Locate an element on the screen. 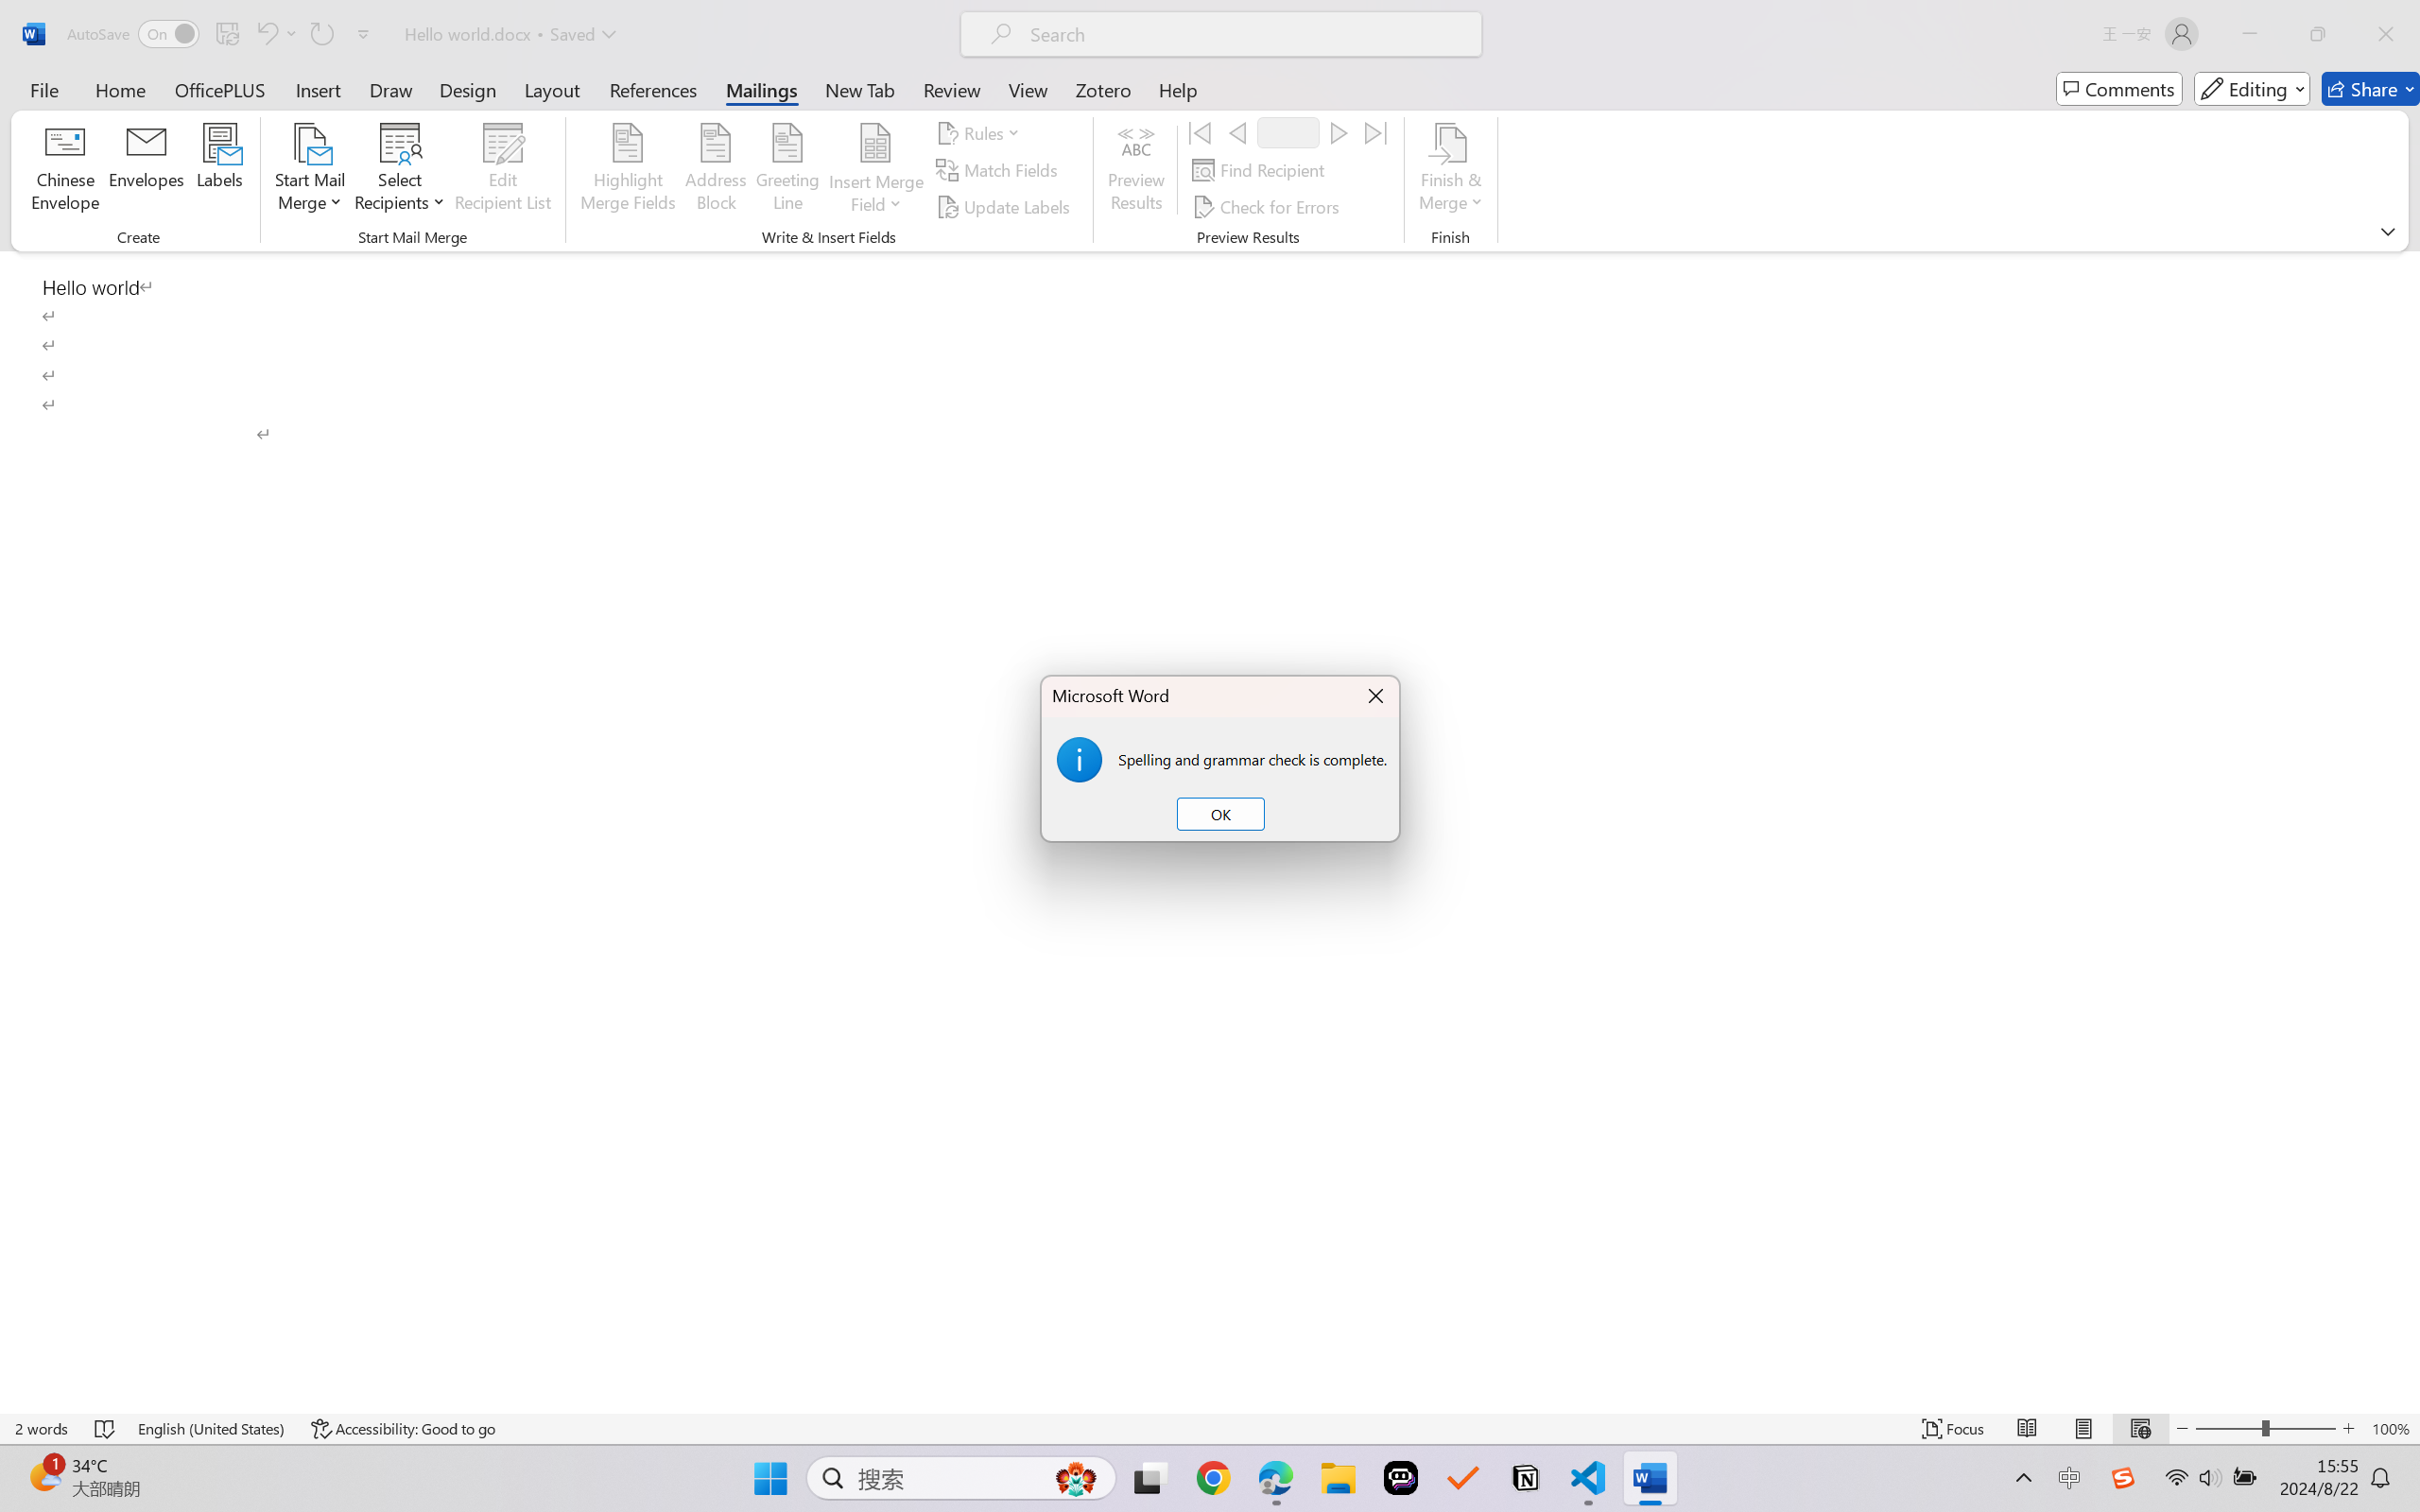  Mailings is located at coordinates (762, 89).